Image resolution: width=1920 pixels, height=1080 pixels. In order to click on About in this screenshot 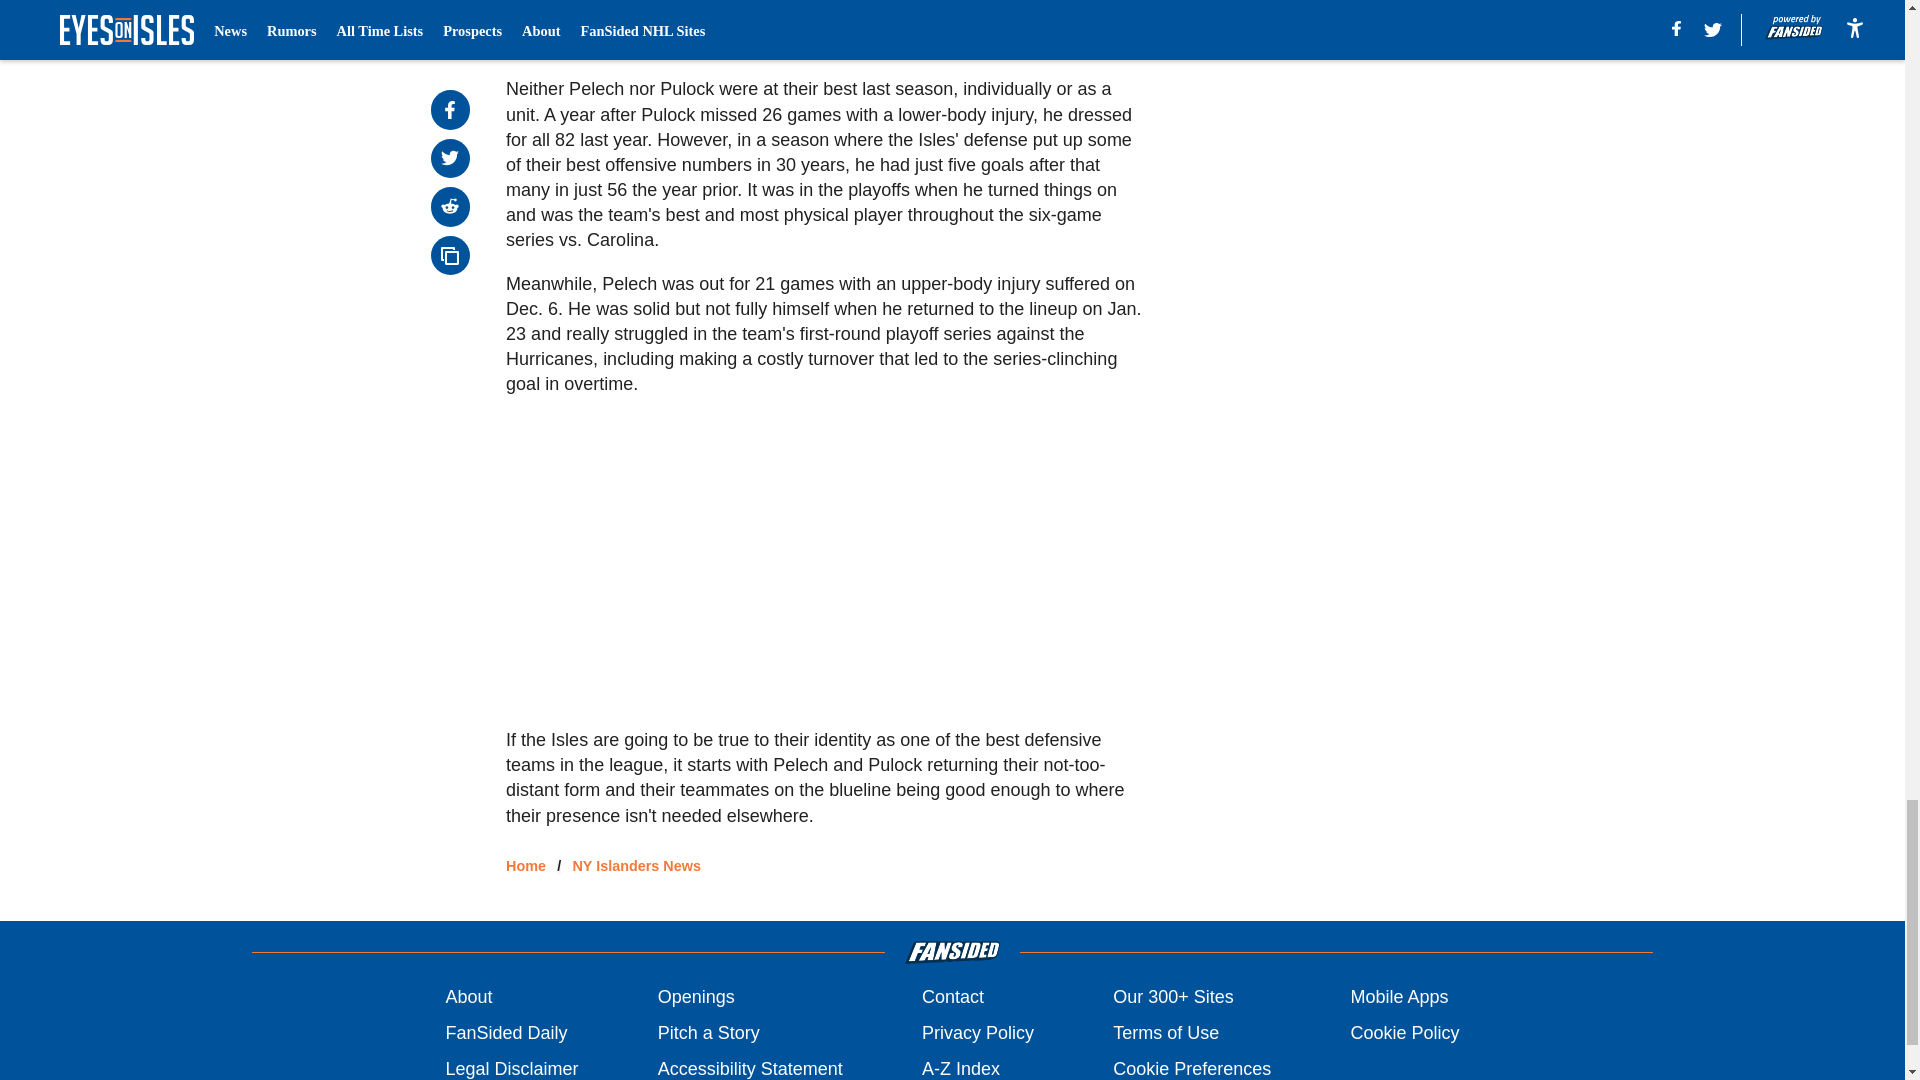, I will do `click(468, 996)`.